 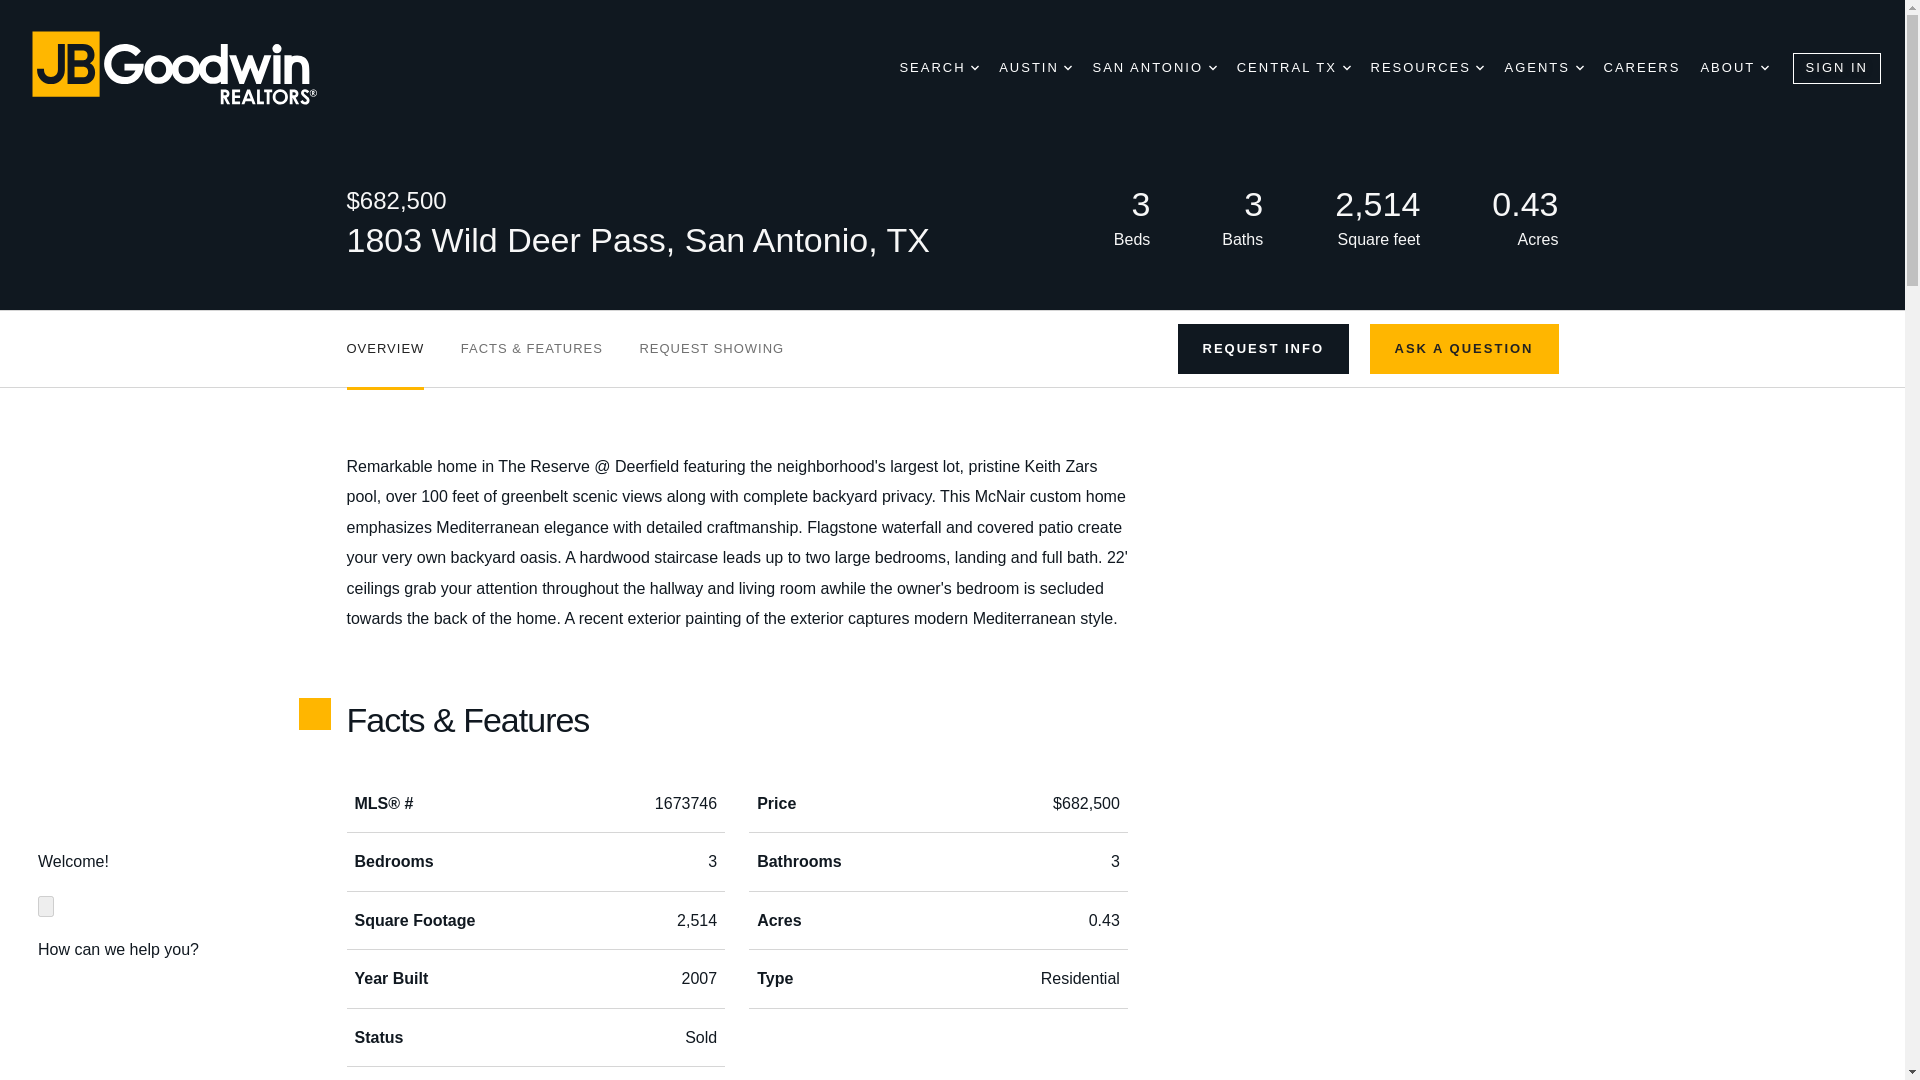 I want to click on CENTRAL TX DROPDOWN ARROW, so click(x=1294, y=68).